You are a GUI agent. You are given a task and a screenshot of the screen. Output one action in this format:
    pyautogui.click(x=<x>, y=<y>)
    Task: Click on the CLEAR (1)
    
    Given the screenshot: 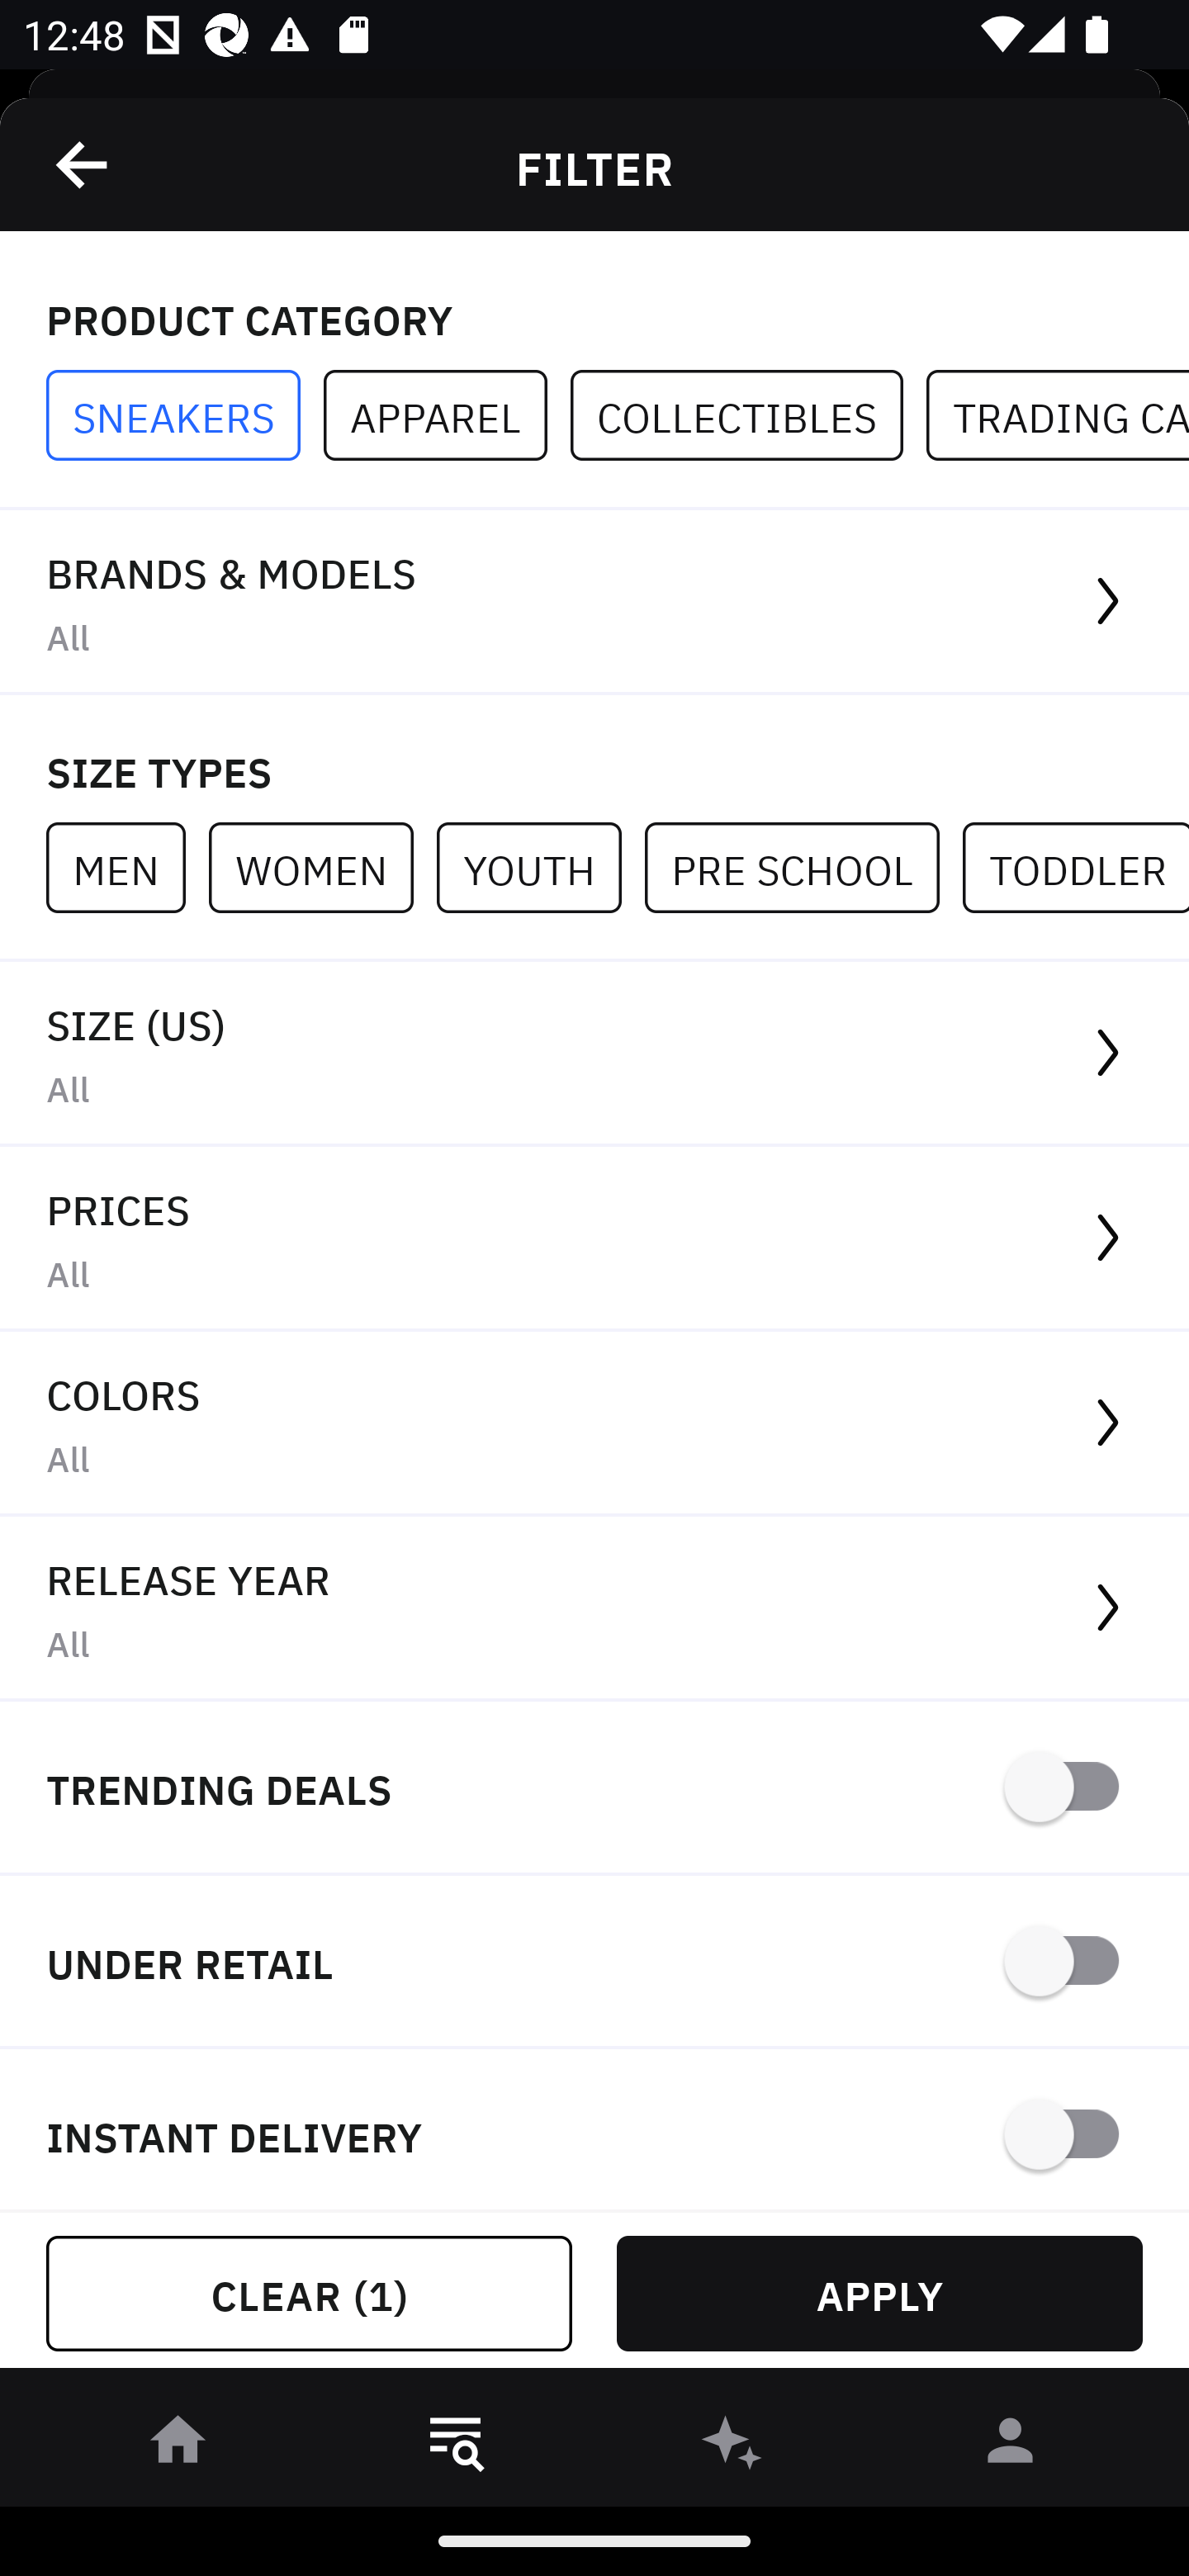 What is the action you would take?
    pyautogui.click(x=309, y=2294)
    